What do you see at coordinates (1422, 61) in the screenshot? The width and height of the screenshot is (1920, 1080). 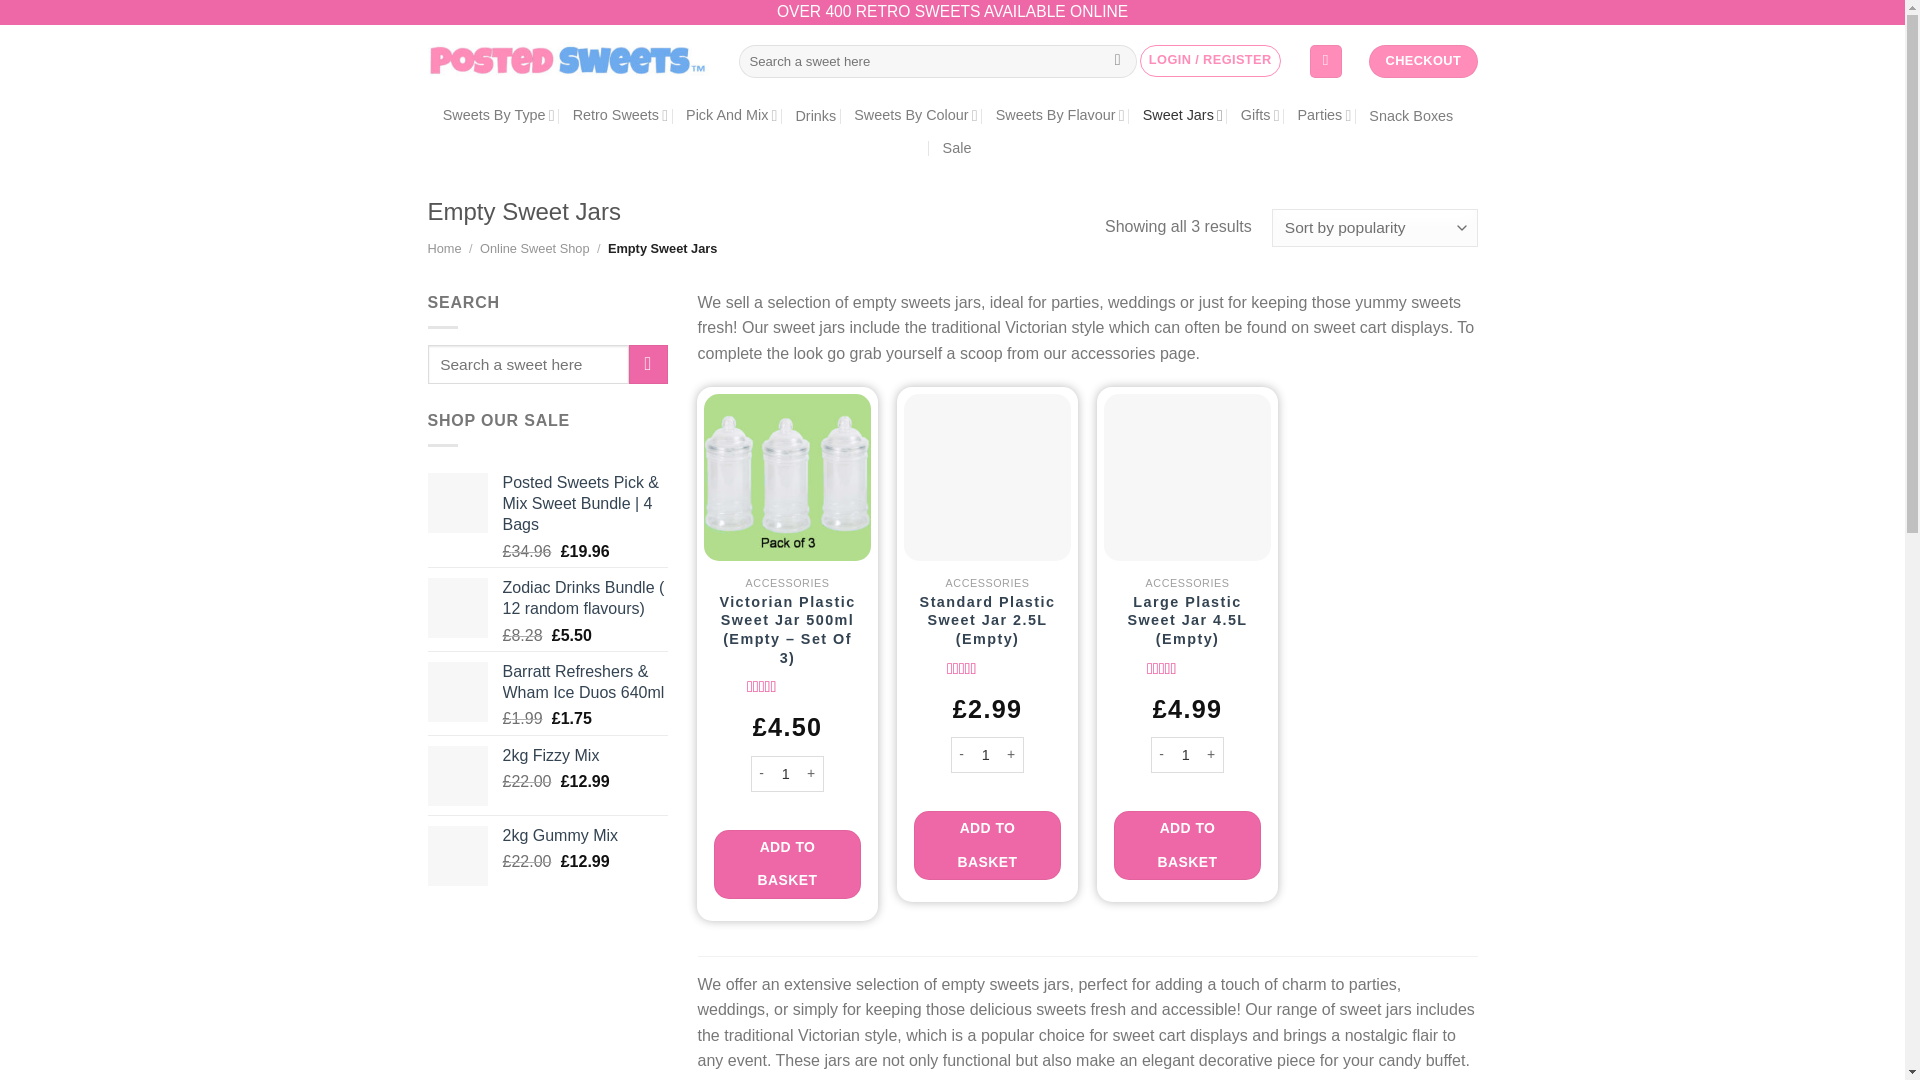 I see `CHECKOUT` at bounding box center [1422, 61].